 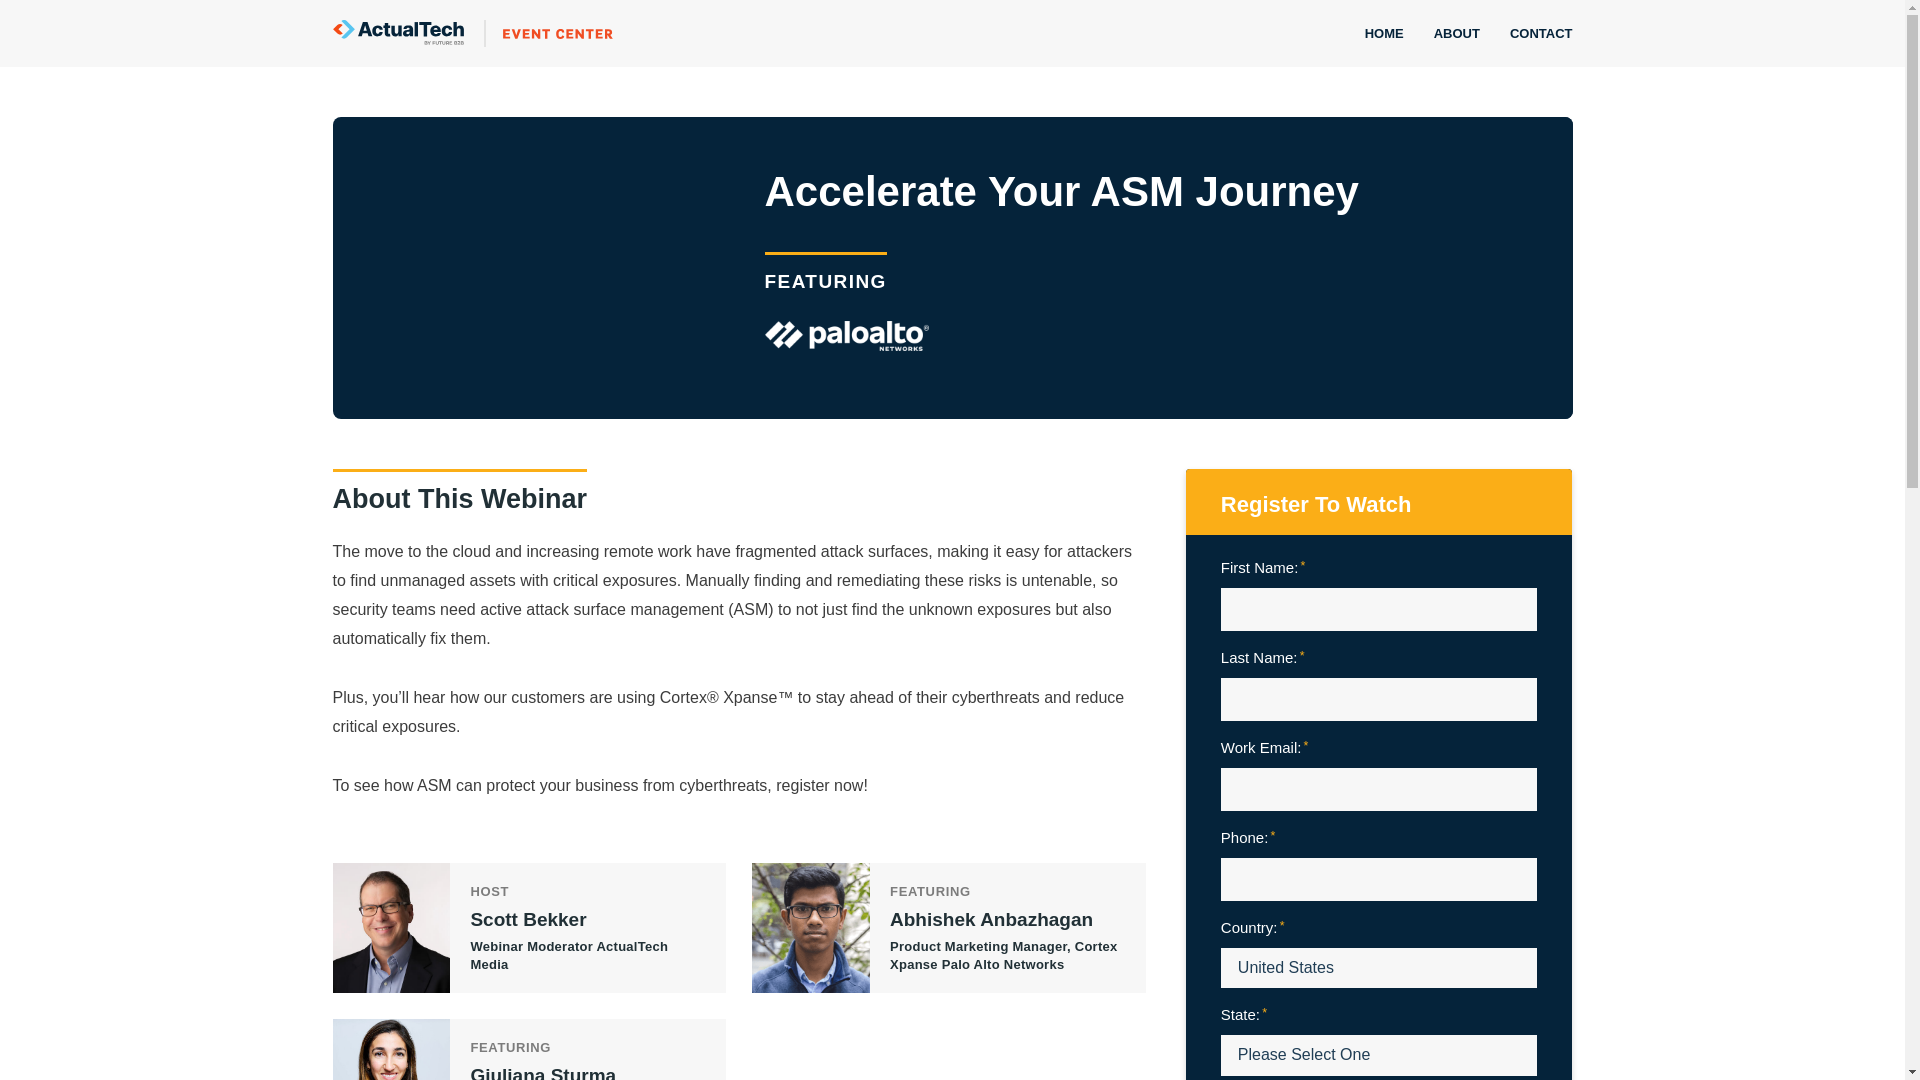 What do you see at coordinates (1379, 1054) in the screenshot?
I see `Please Select One` at bounding box center [1379, 1054].